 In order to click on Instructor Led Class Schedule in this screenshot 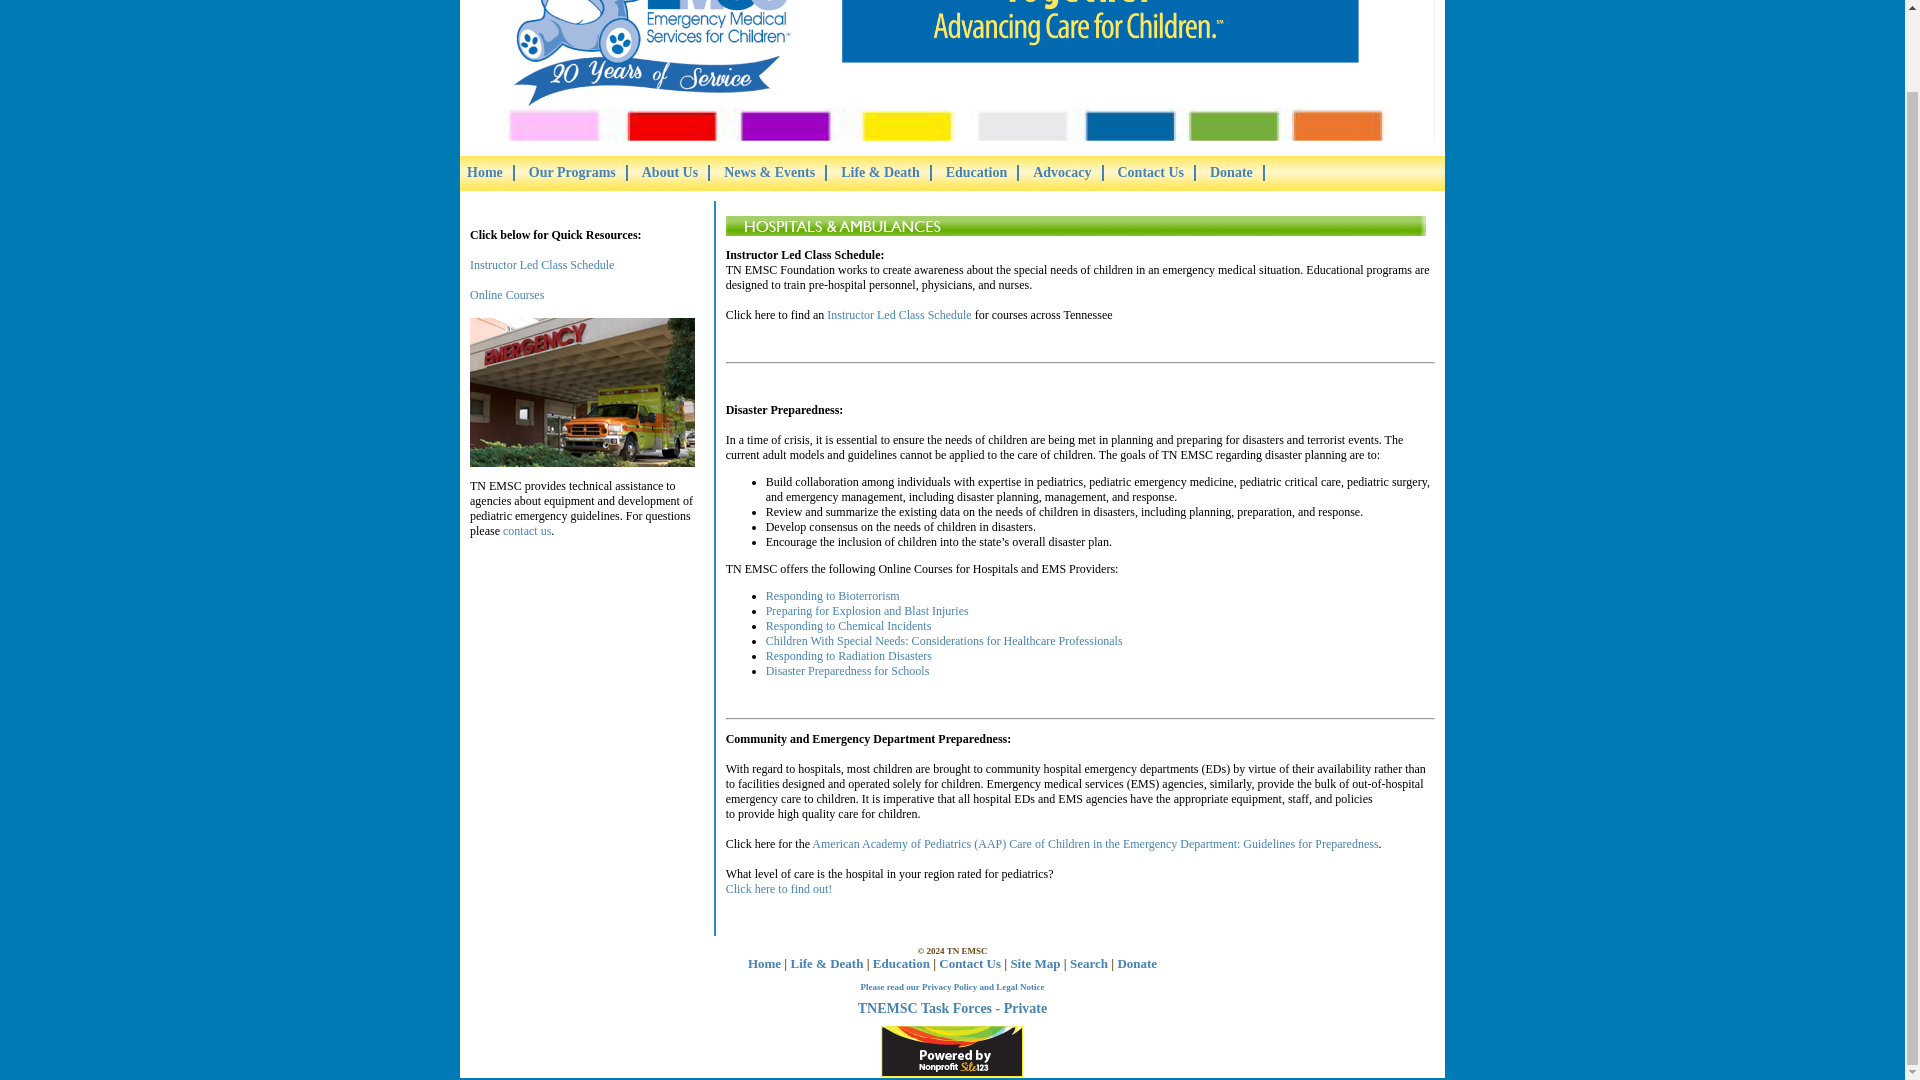, I will do `click(542, 265)`.